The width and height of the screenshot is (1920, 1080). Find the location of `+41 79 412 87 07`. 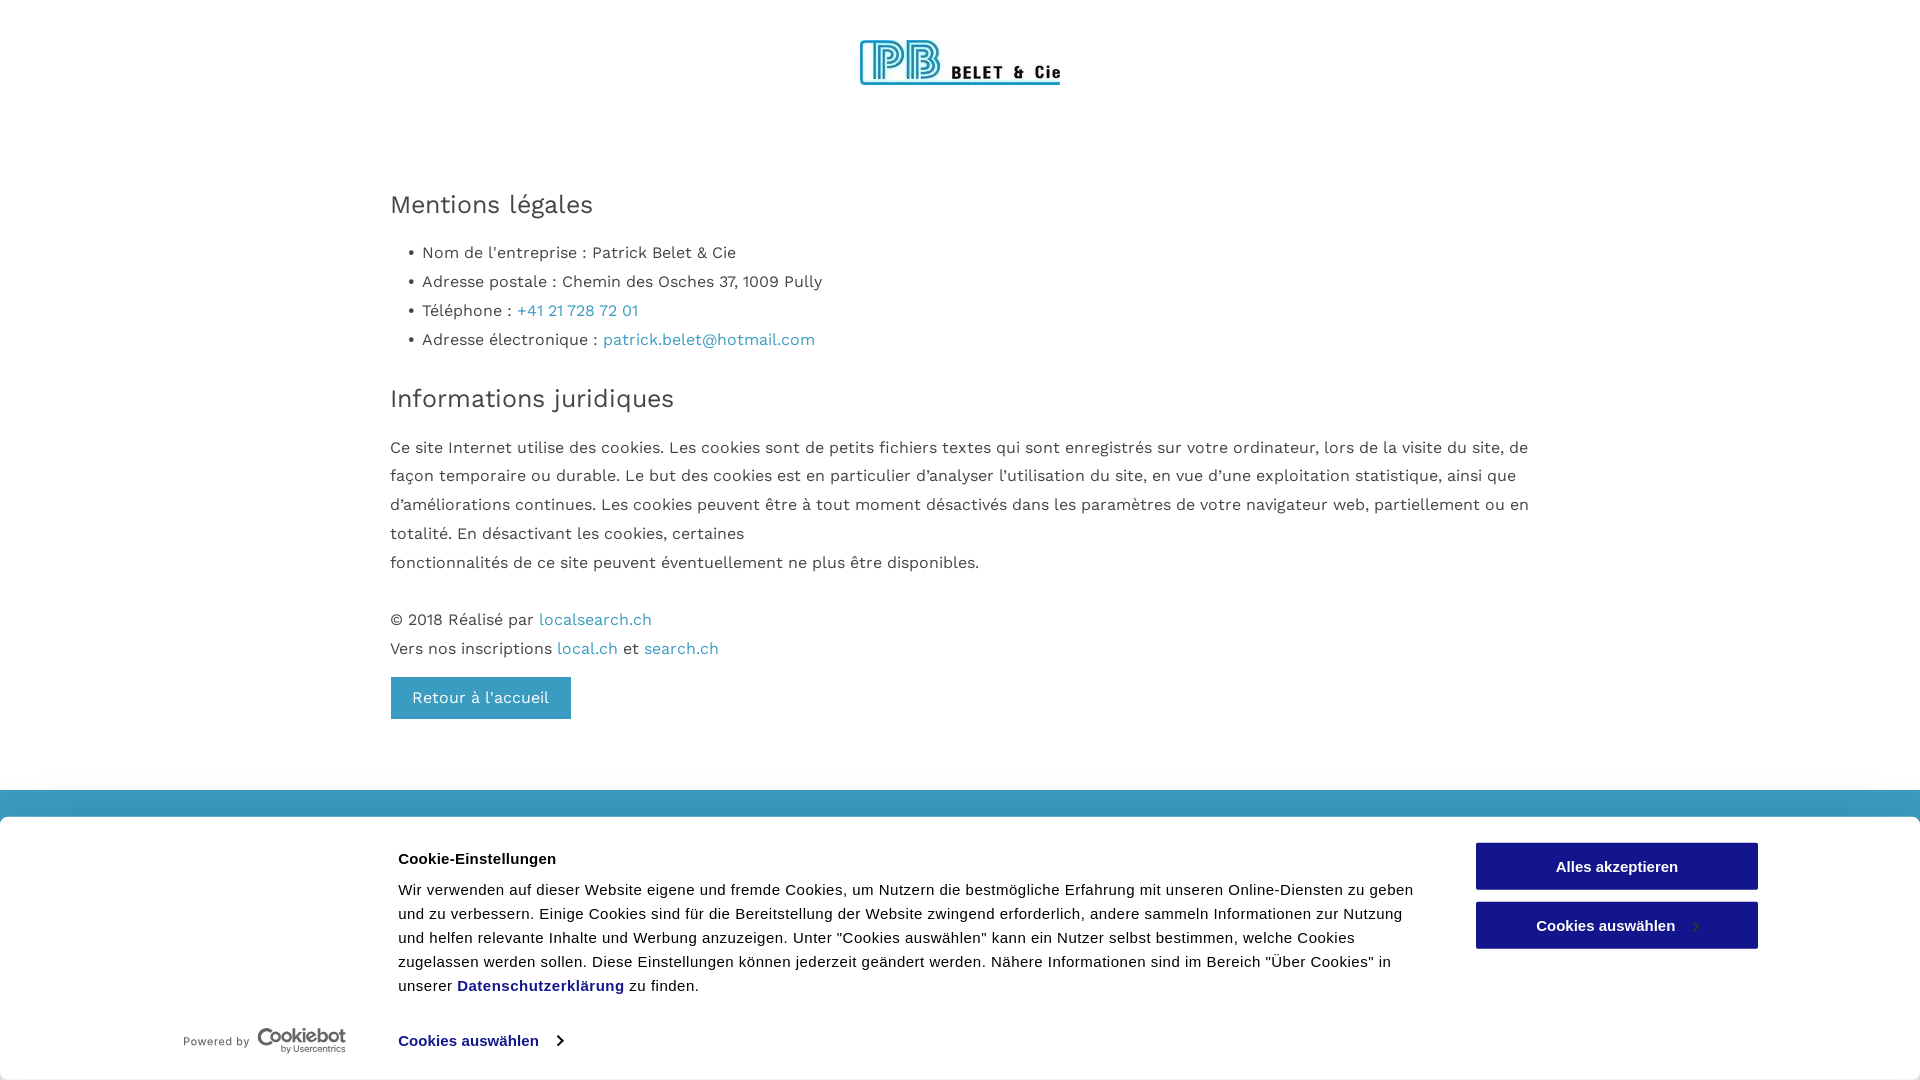

+41 79 412 87 07 is located at coordinates (836, 903).